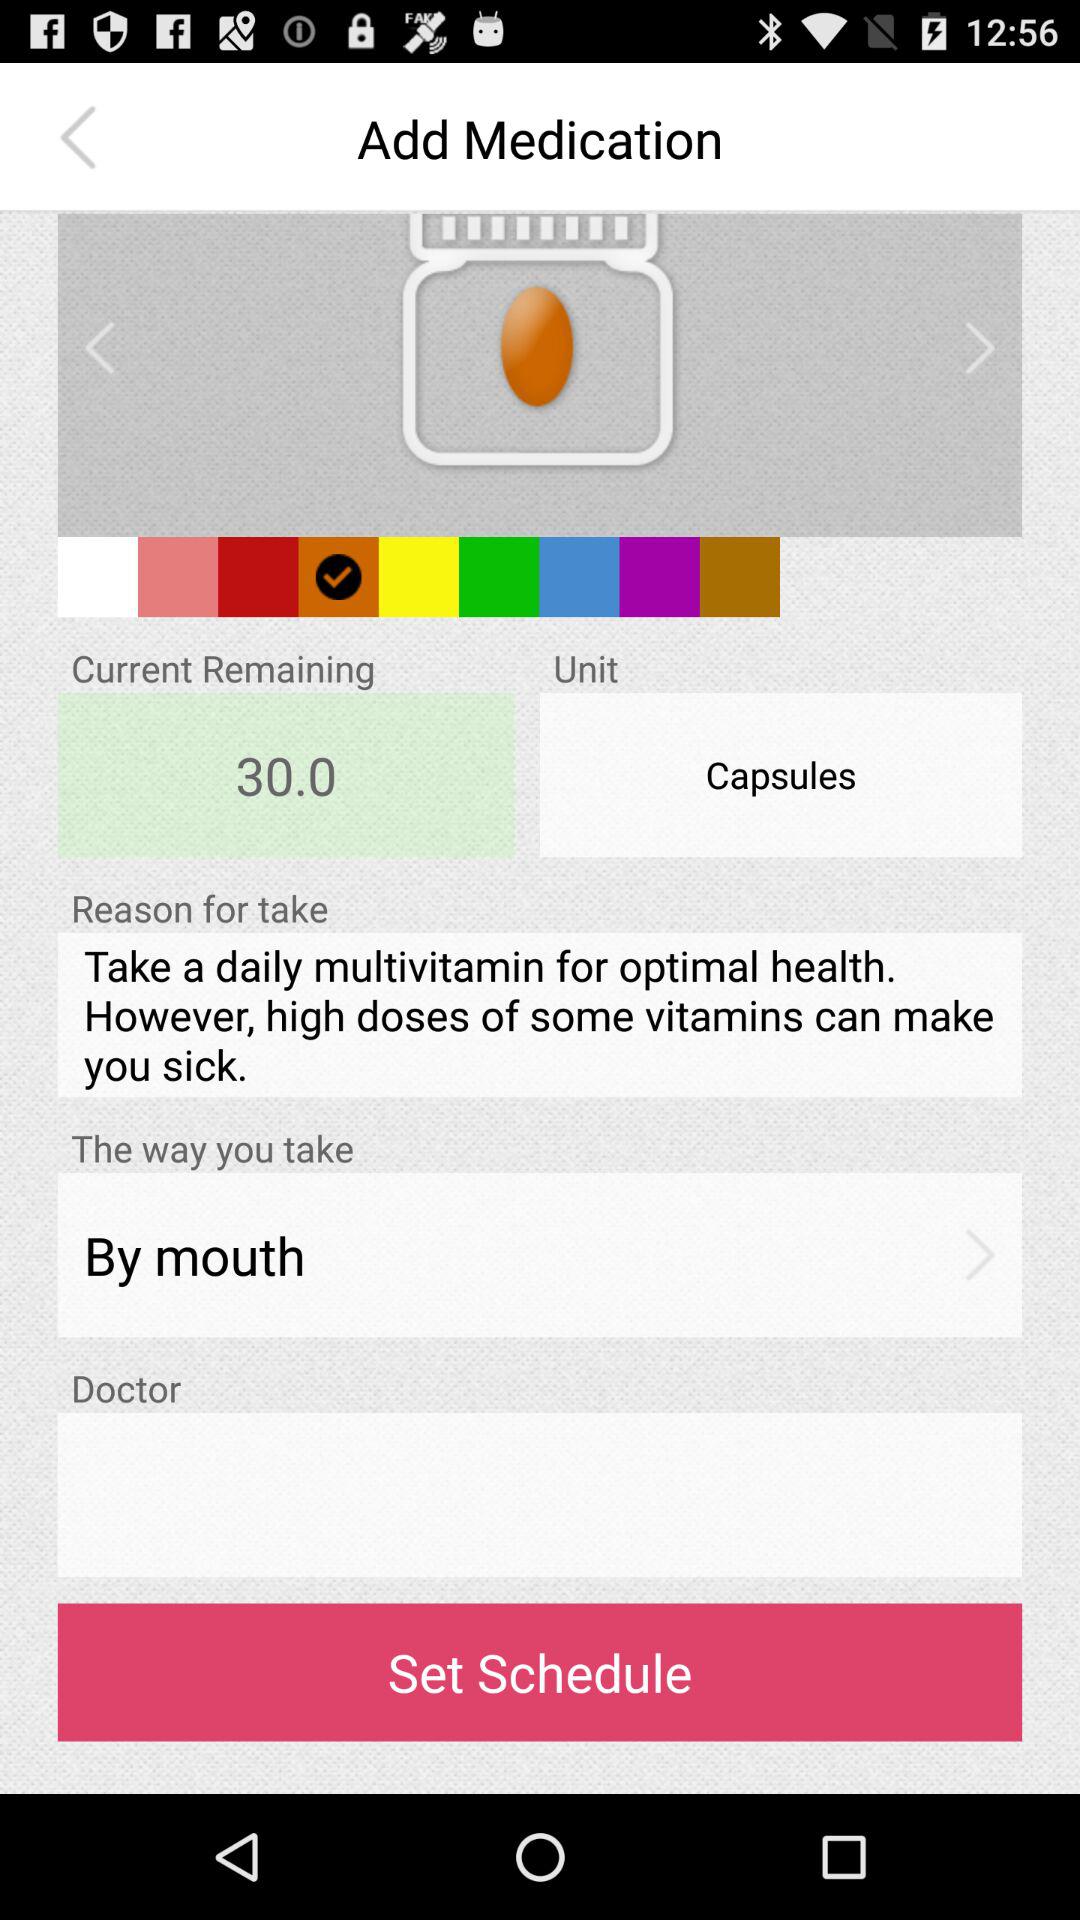 The height and width of the screenshot is (1920, 1080). What do you see at coordinates (540, 1254) in the screenshot?
I see `click on the button above doctor` at bounding box center [540, 1254].